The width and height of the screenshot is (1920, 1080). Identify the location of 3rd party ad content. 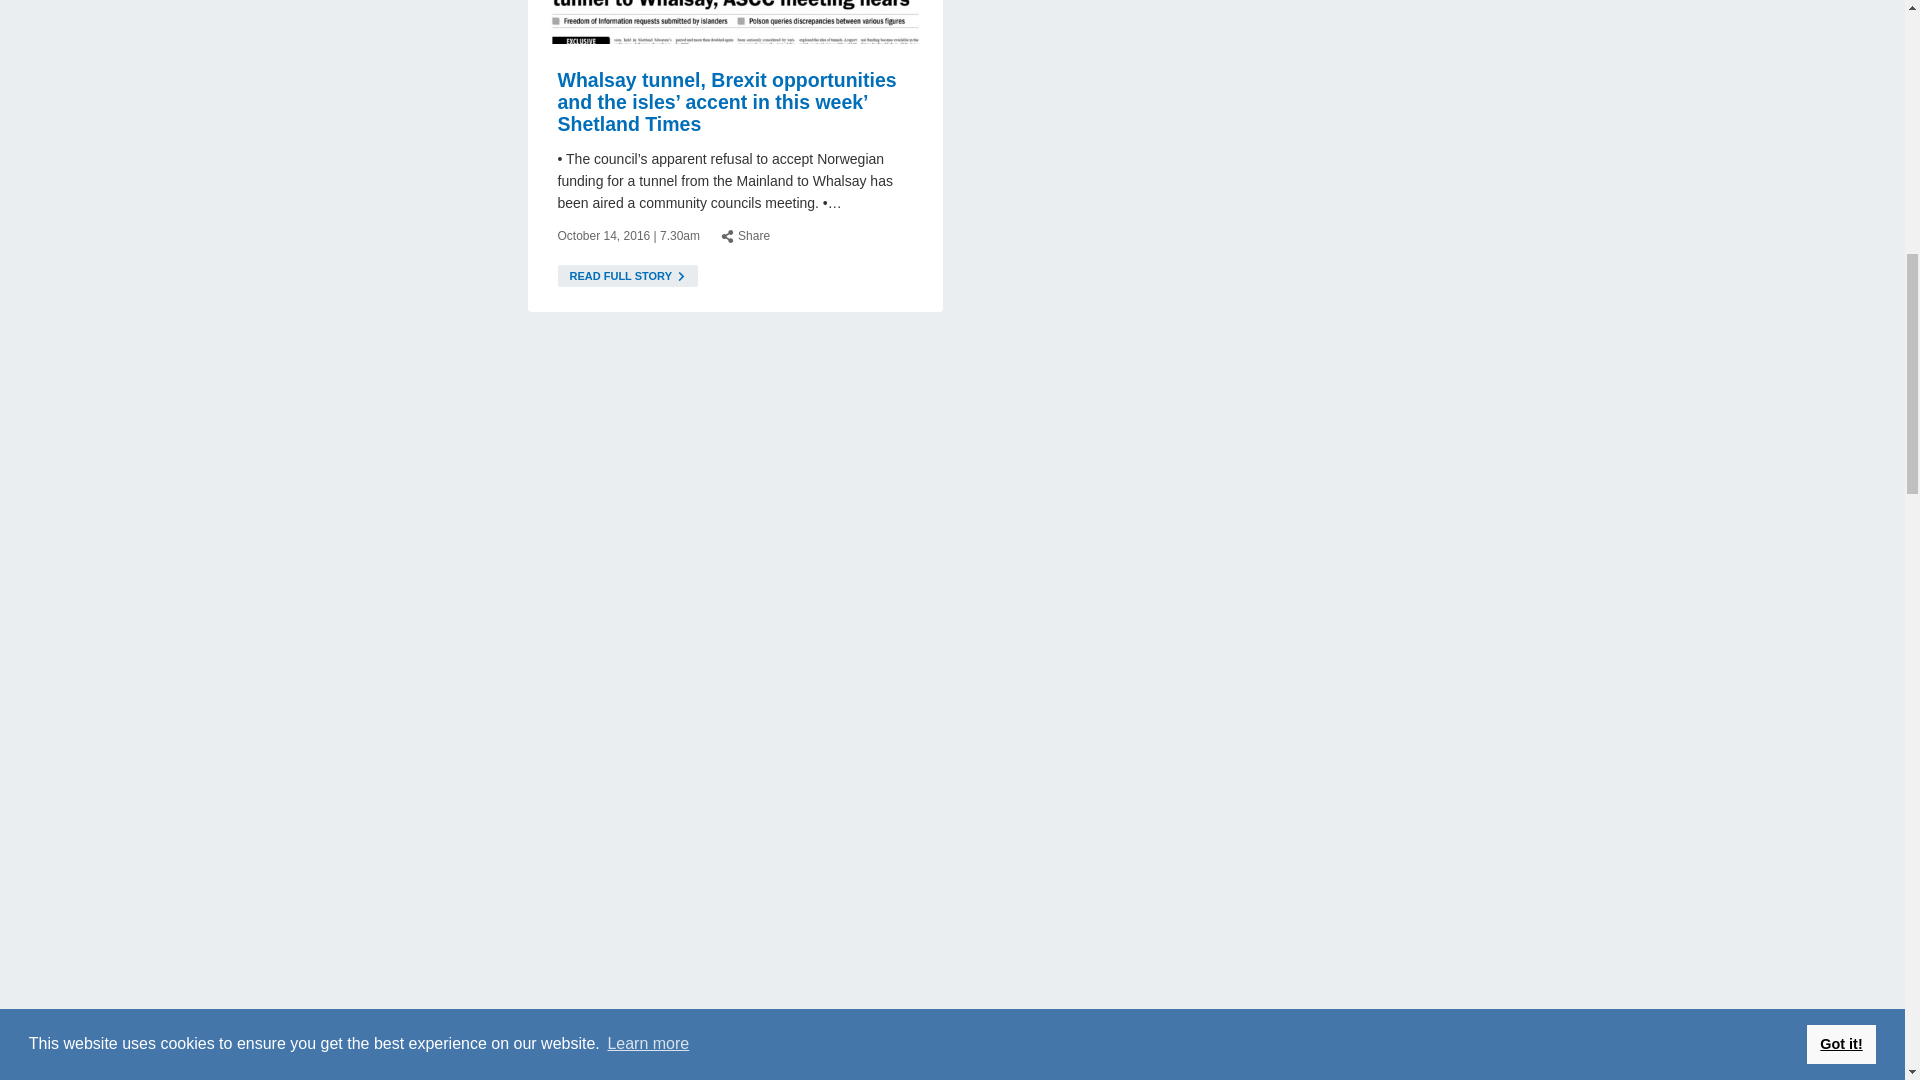
(1551, 320).